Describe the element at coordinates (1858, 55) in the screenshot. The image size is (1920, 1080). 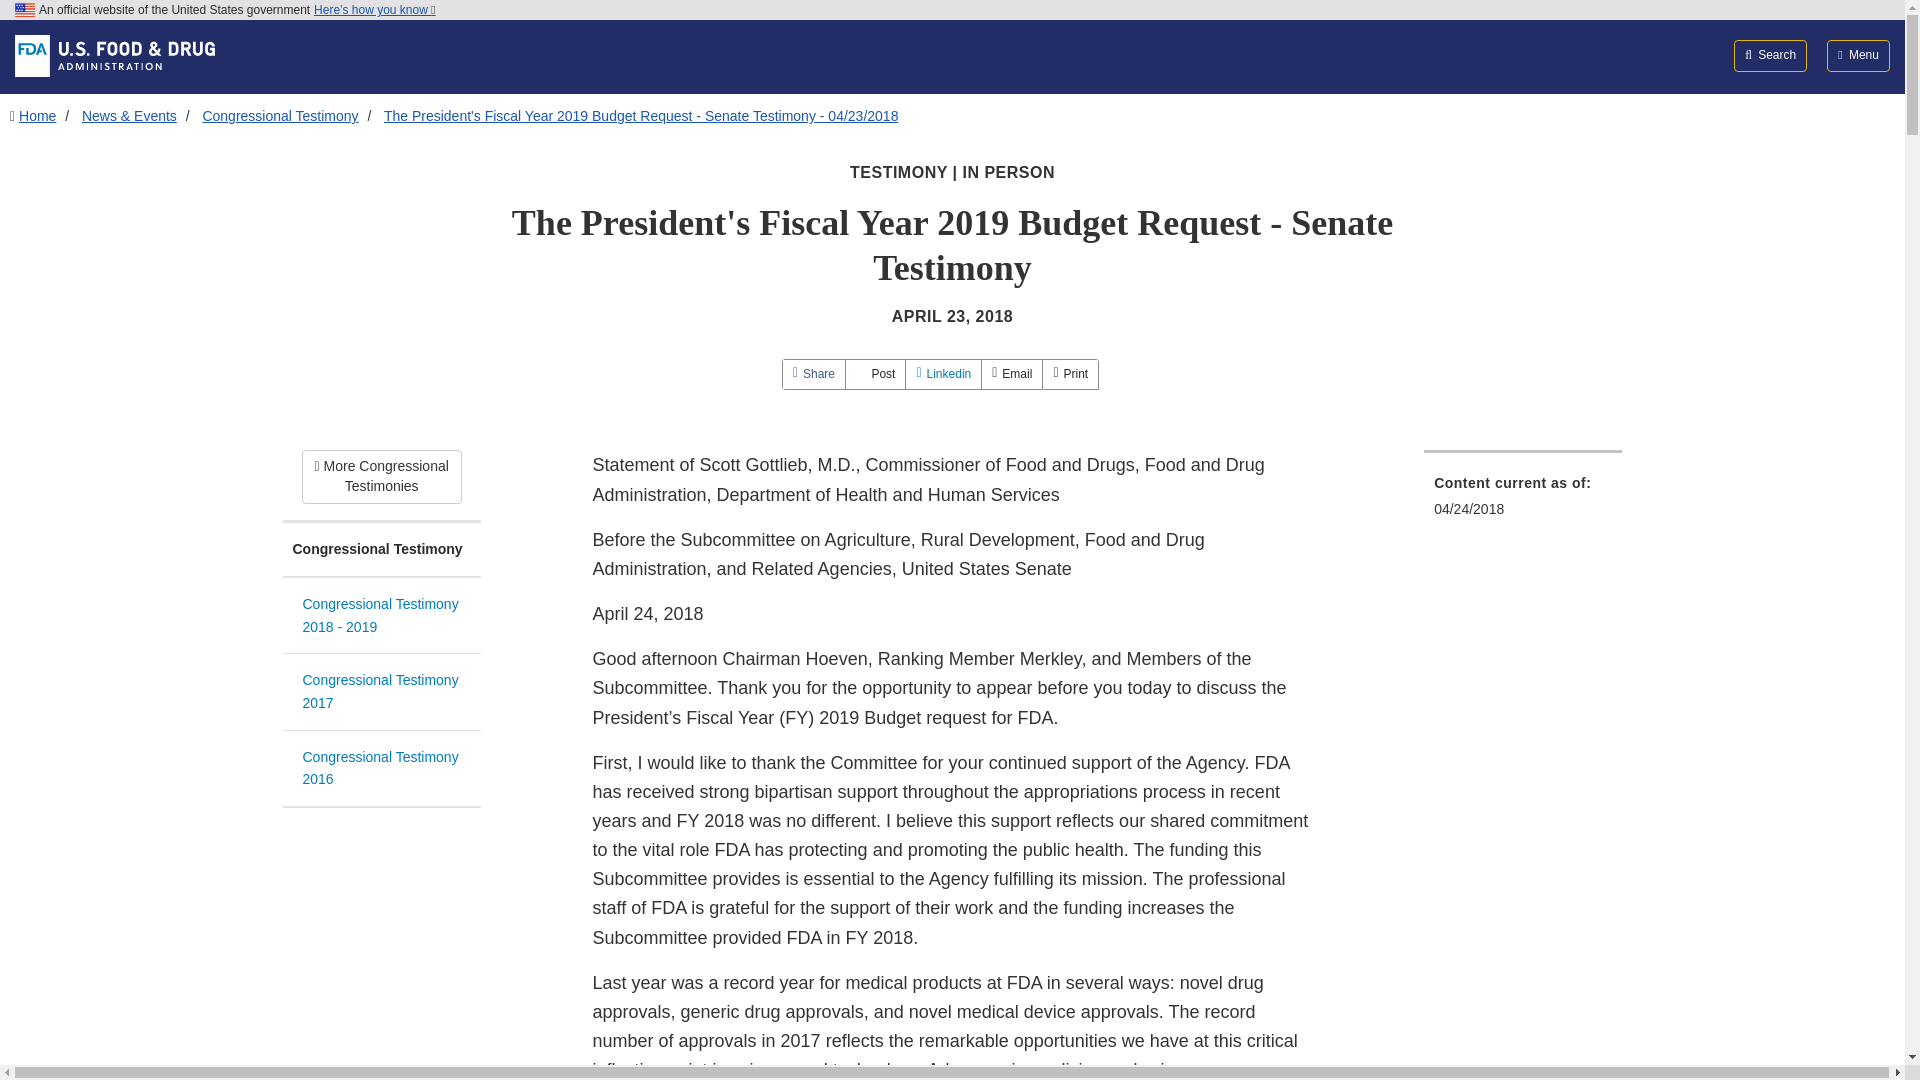
I see `  Menu` at that location.